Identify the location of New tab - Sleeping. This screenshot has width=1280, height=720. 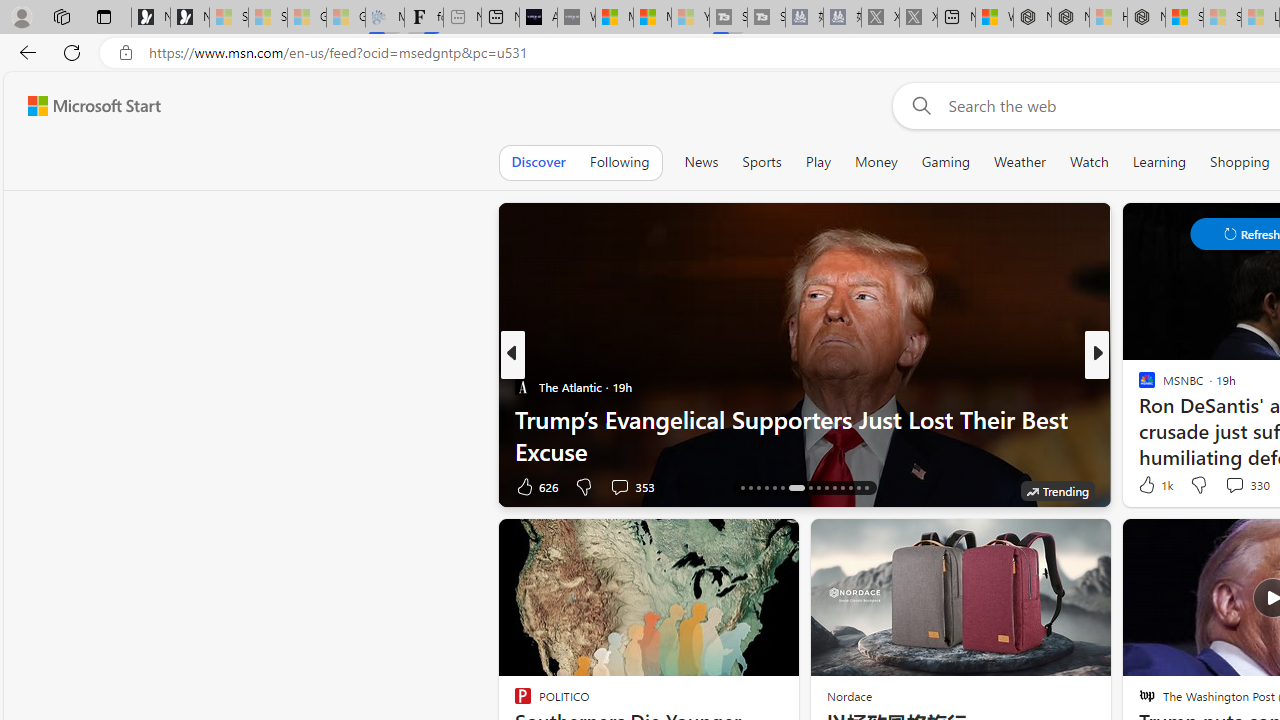
(462, 18).